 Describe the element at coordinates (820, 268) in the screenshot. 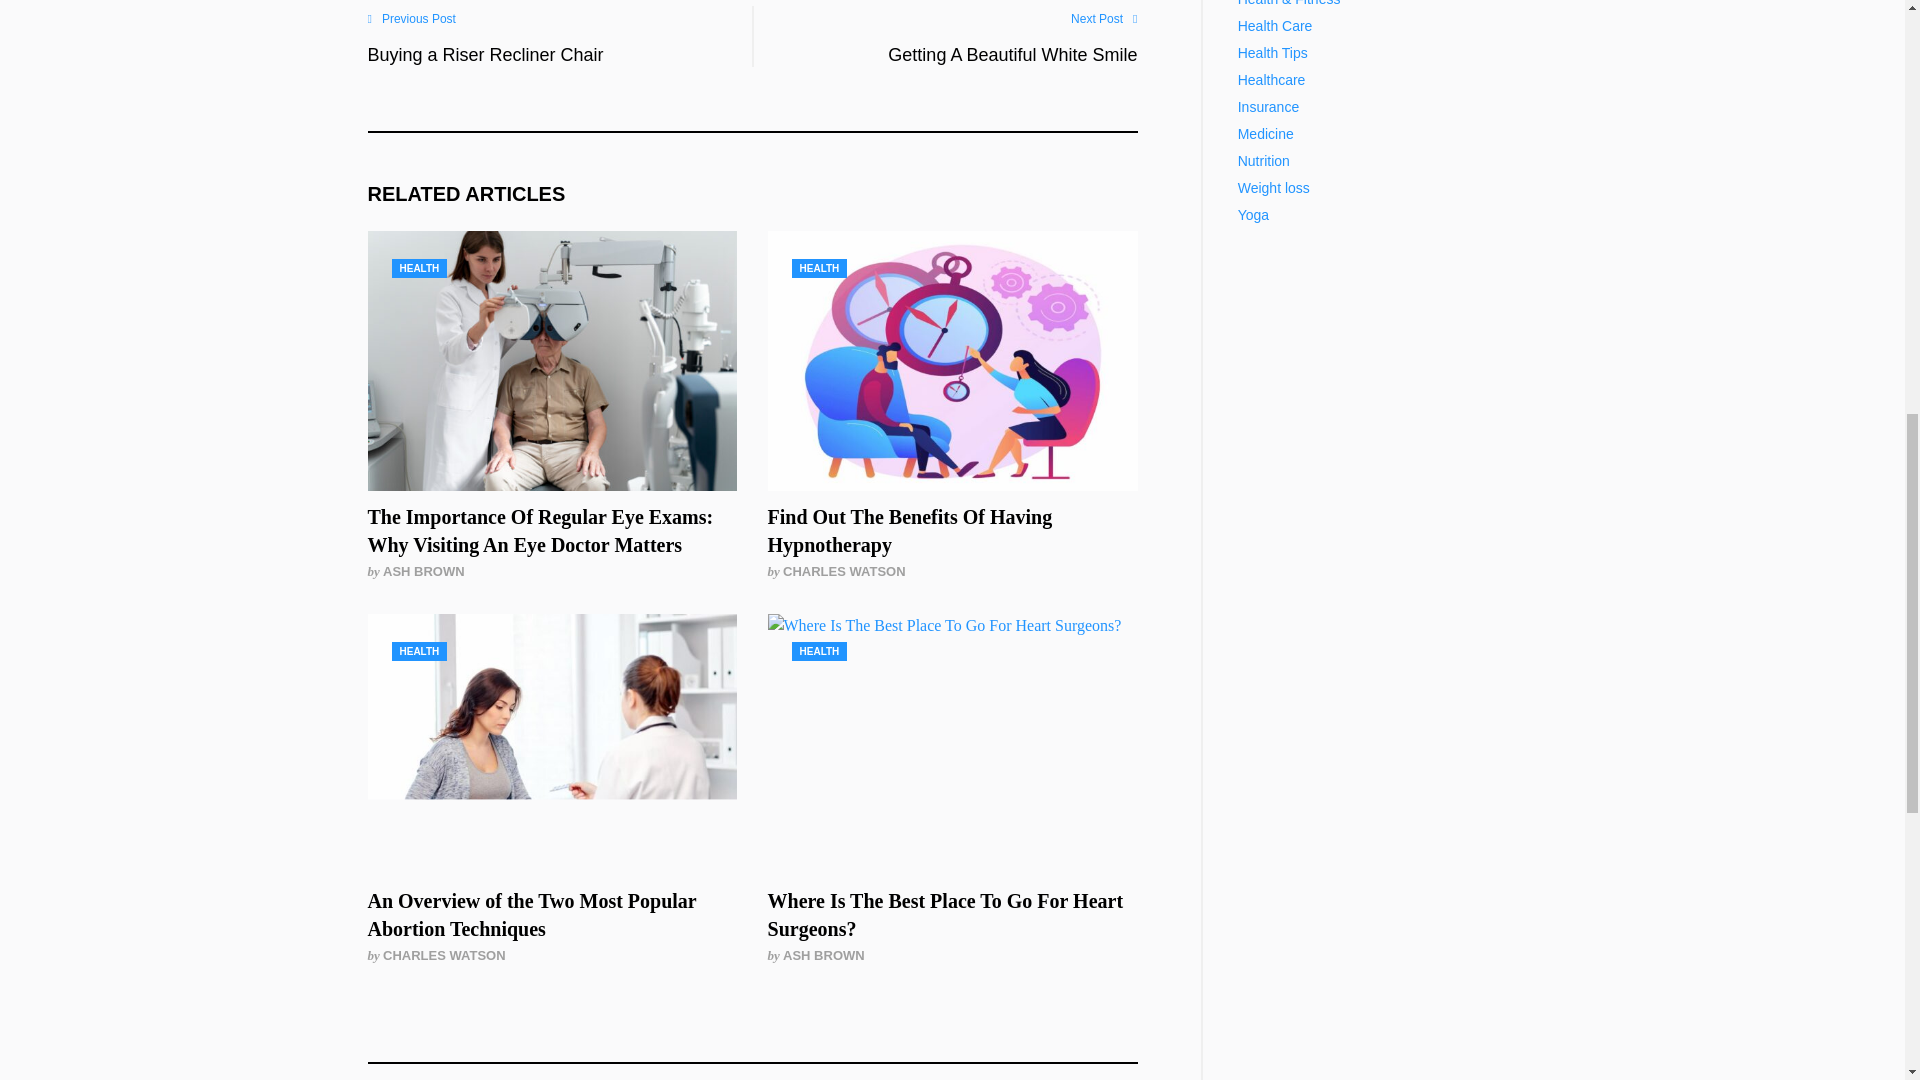

I see `HEALTH` at that location.